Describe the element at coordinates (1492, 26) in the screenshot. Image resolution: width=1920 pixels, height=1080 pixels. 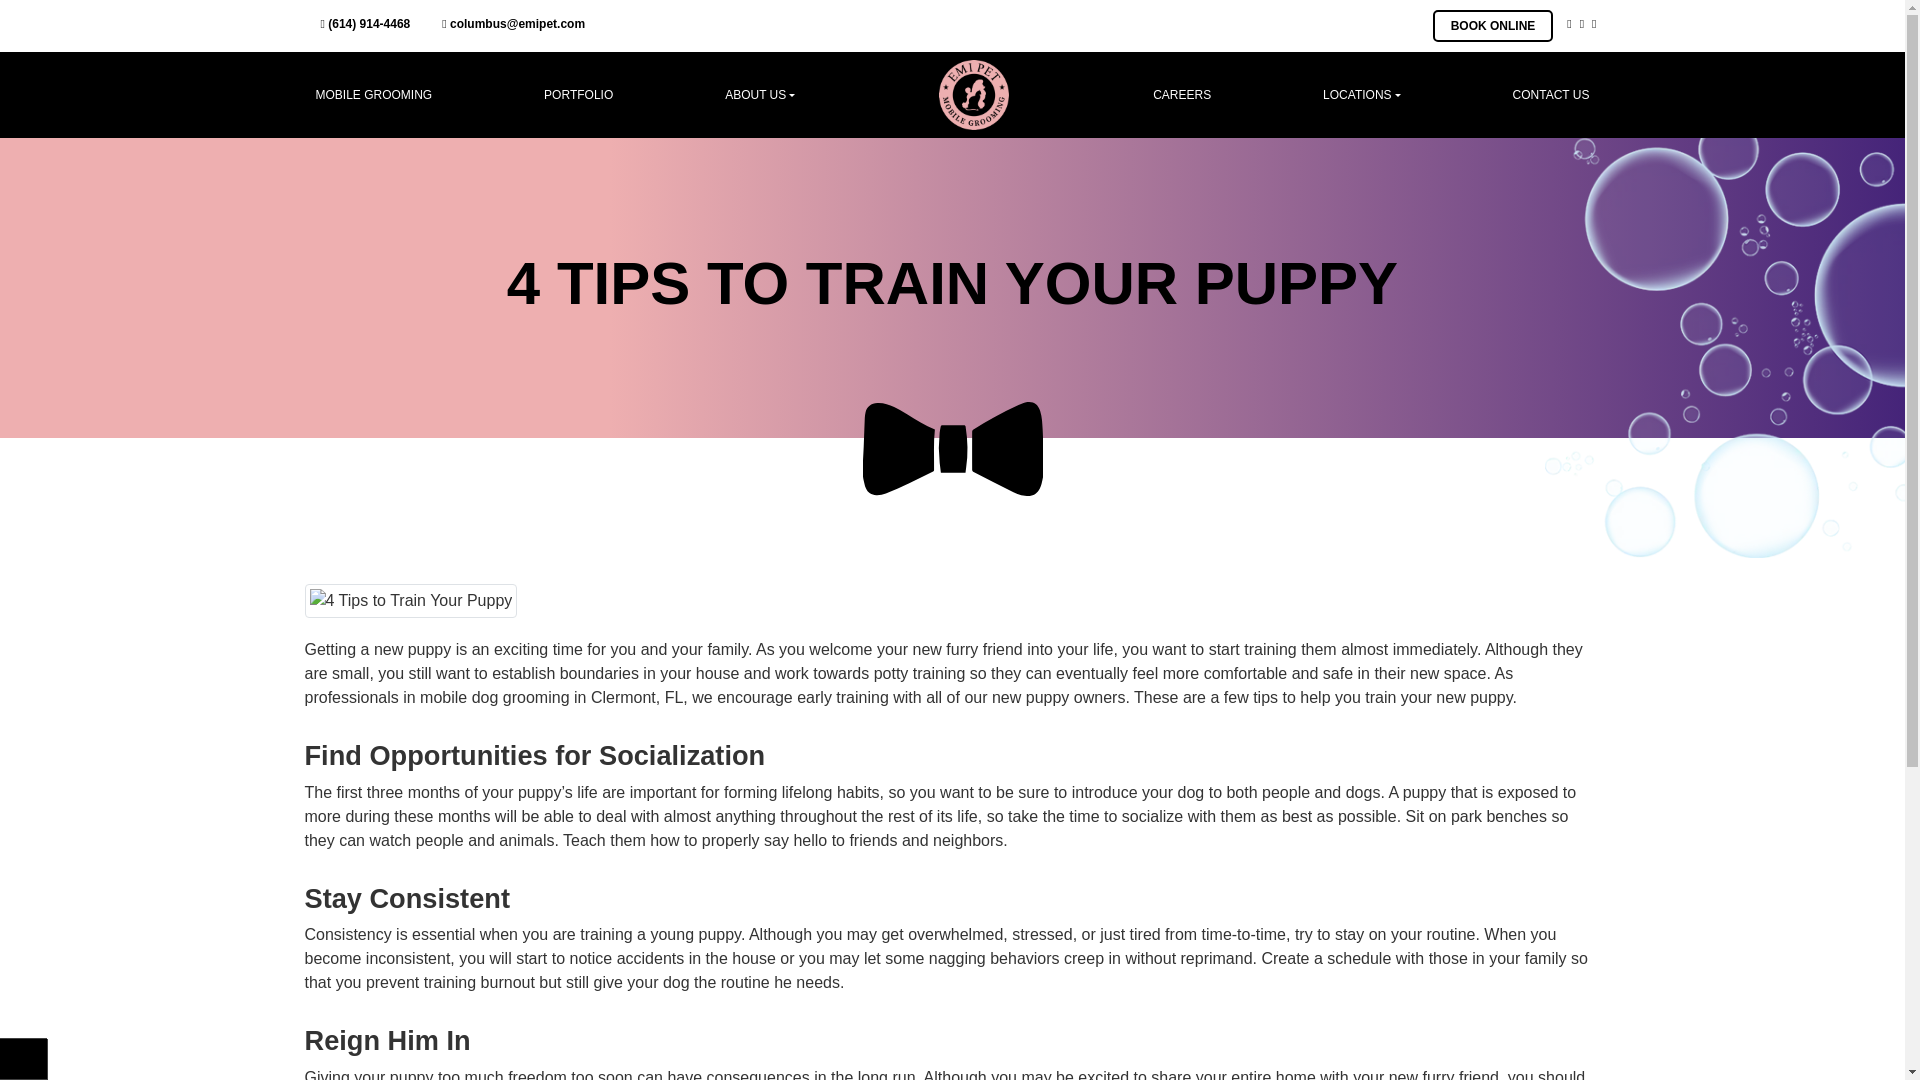
I see `BOOK ONLINE` at that location.